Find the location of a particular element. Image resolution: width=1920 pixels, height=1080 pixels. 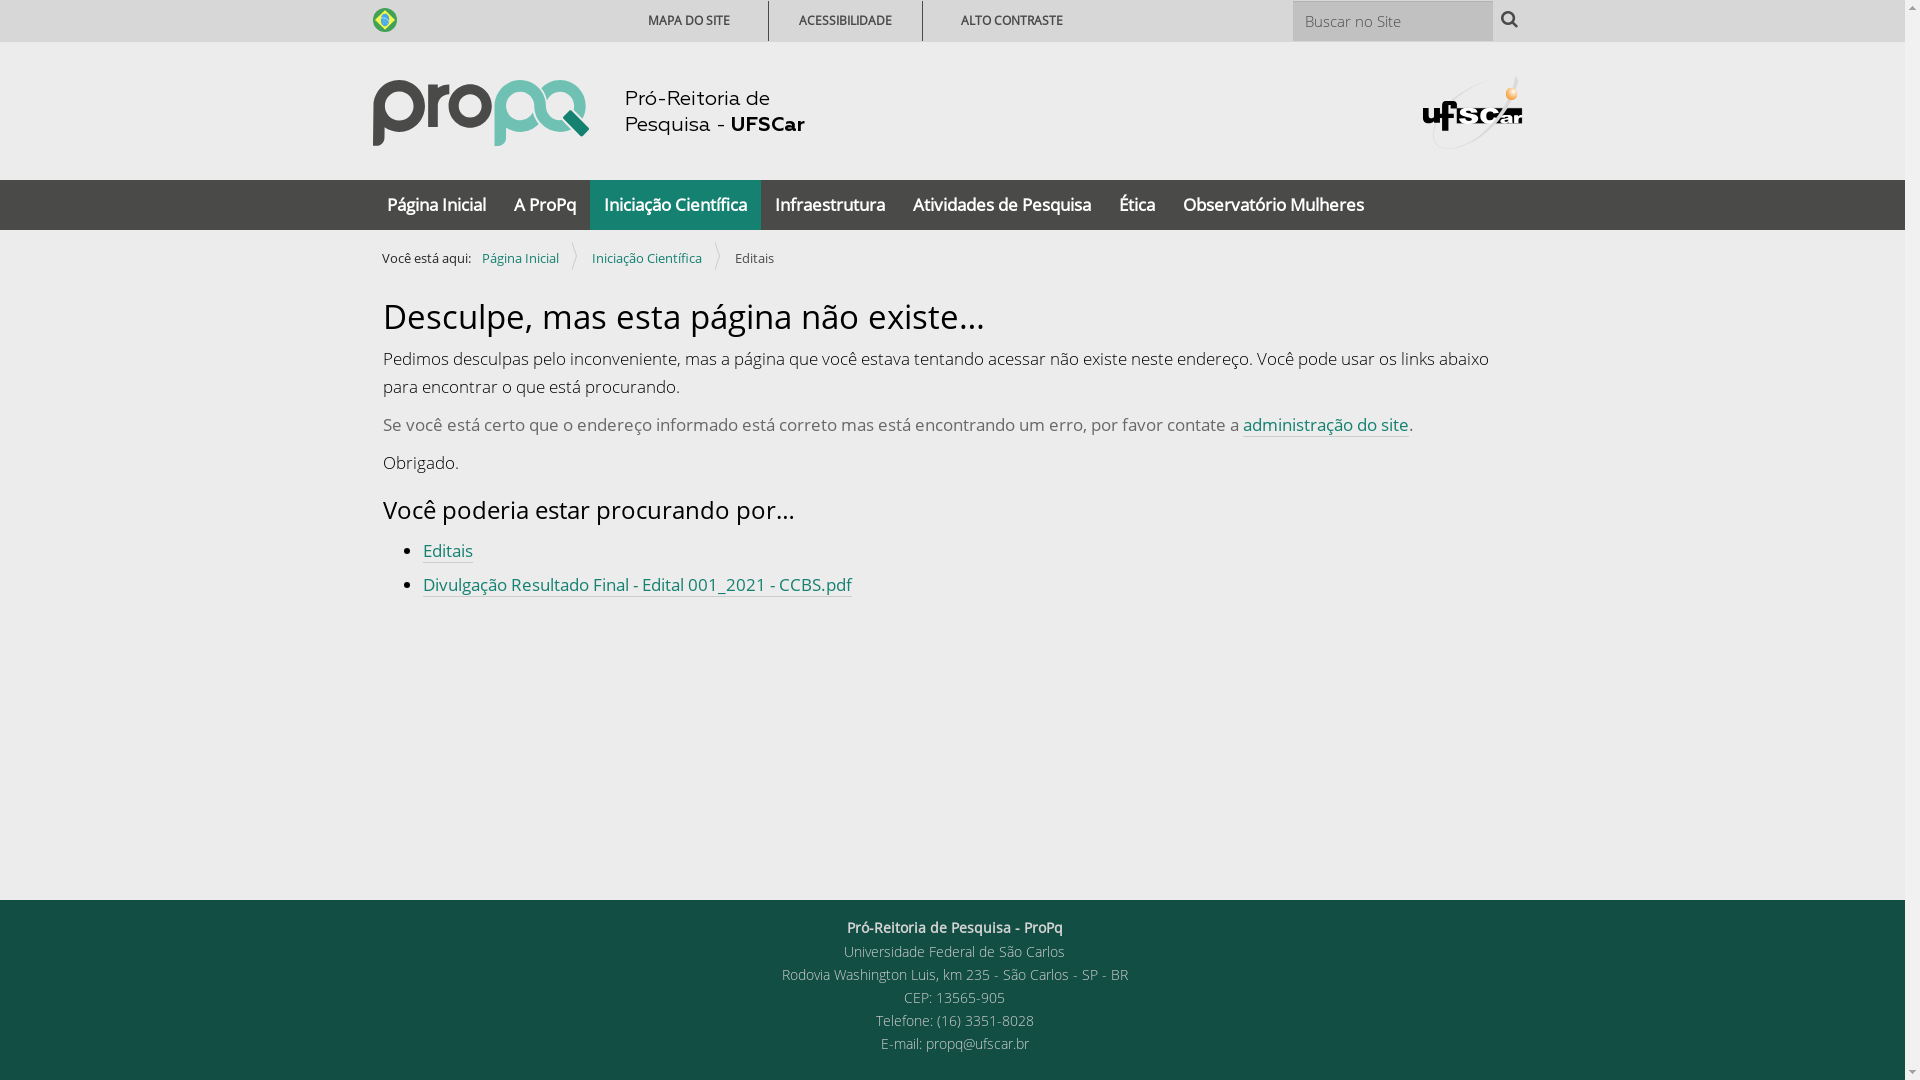

Editais is located at coordinates (447, 551).